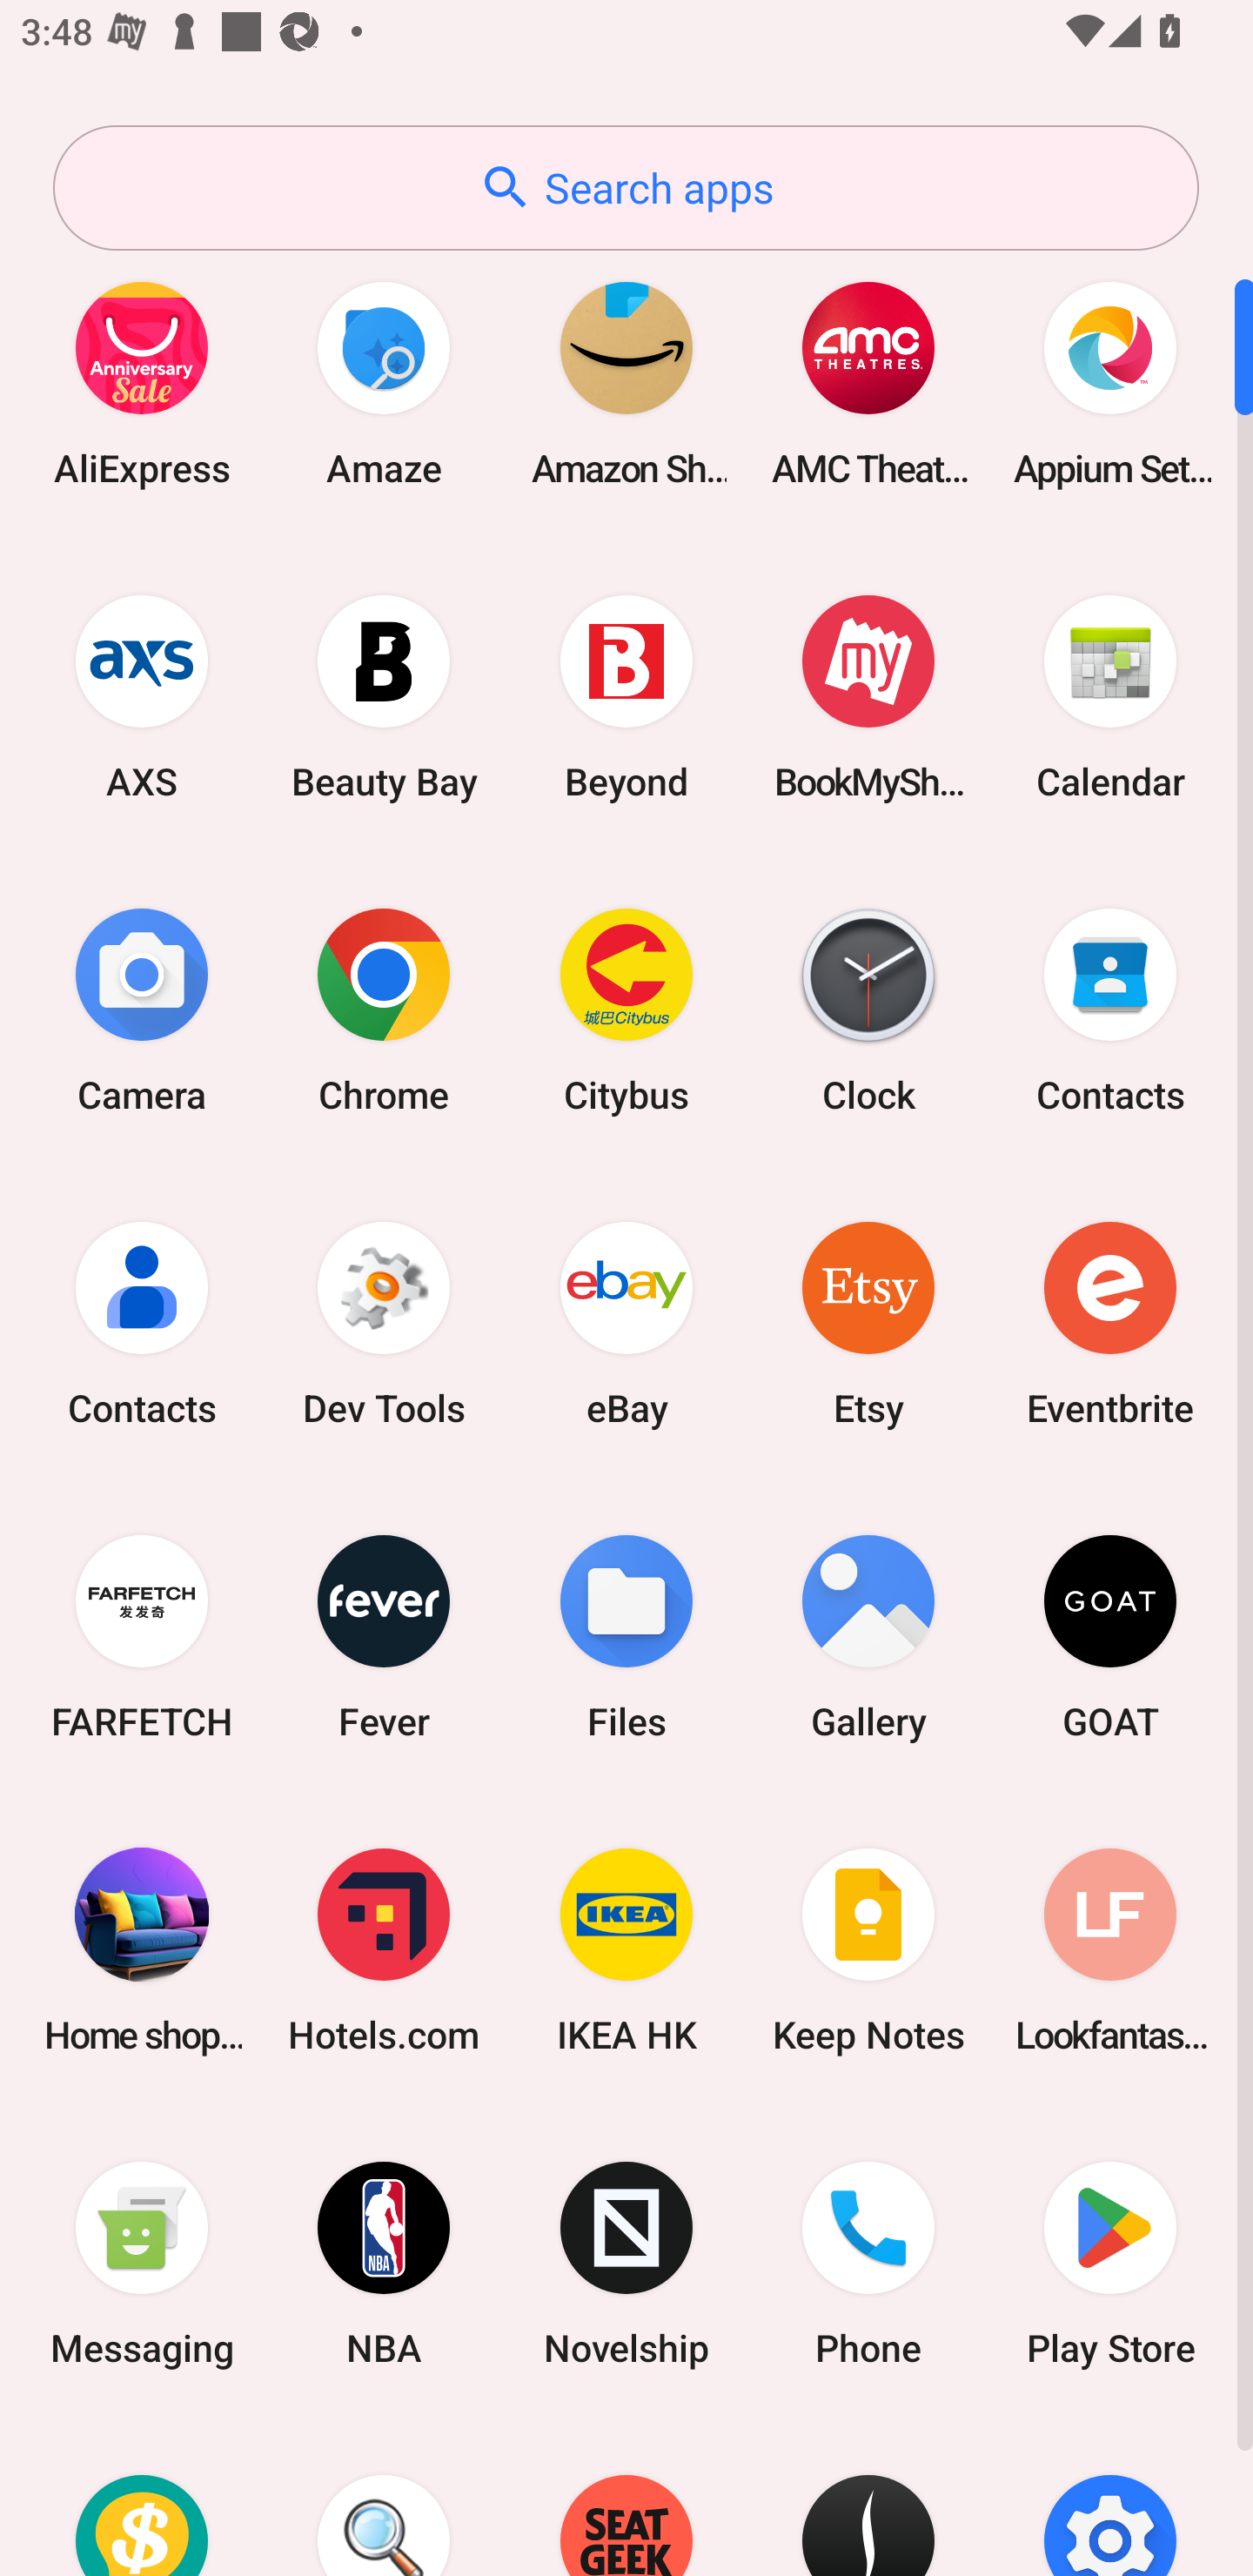 Image resolution: width=1253 pixels, height=2576 pixels. Describe the element at coordinates (868, 383) in the screenshot. I see `AMC Theatres` at that location.